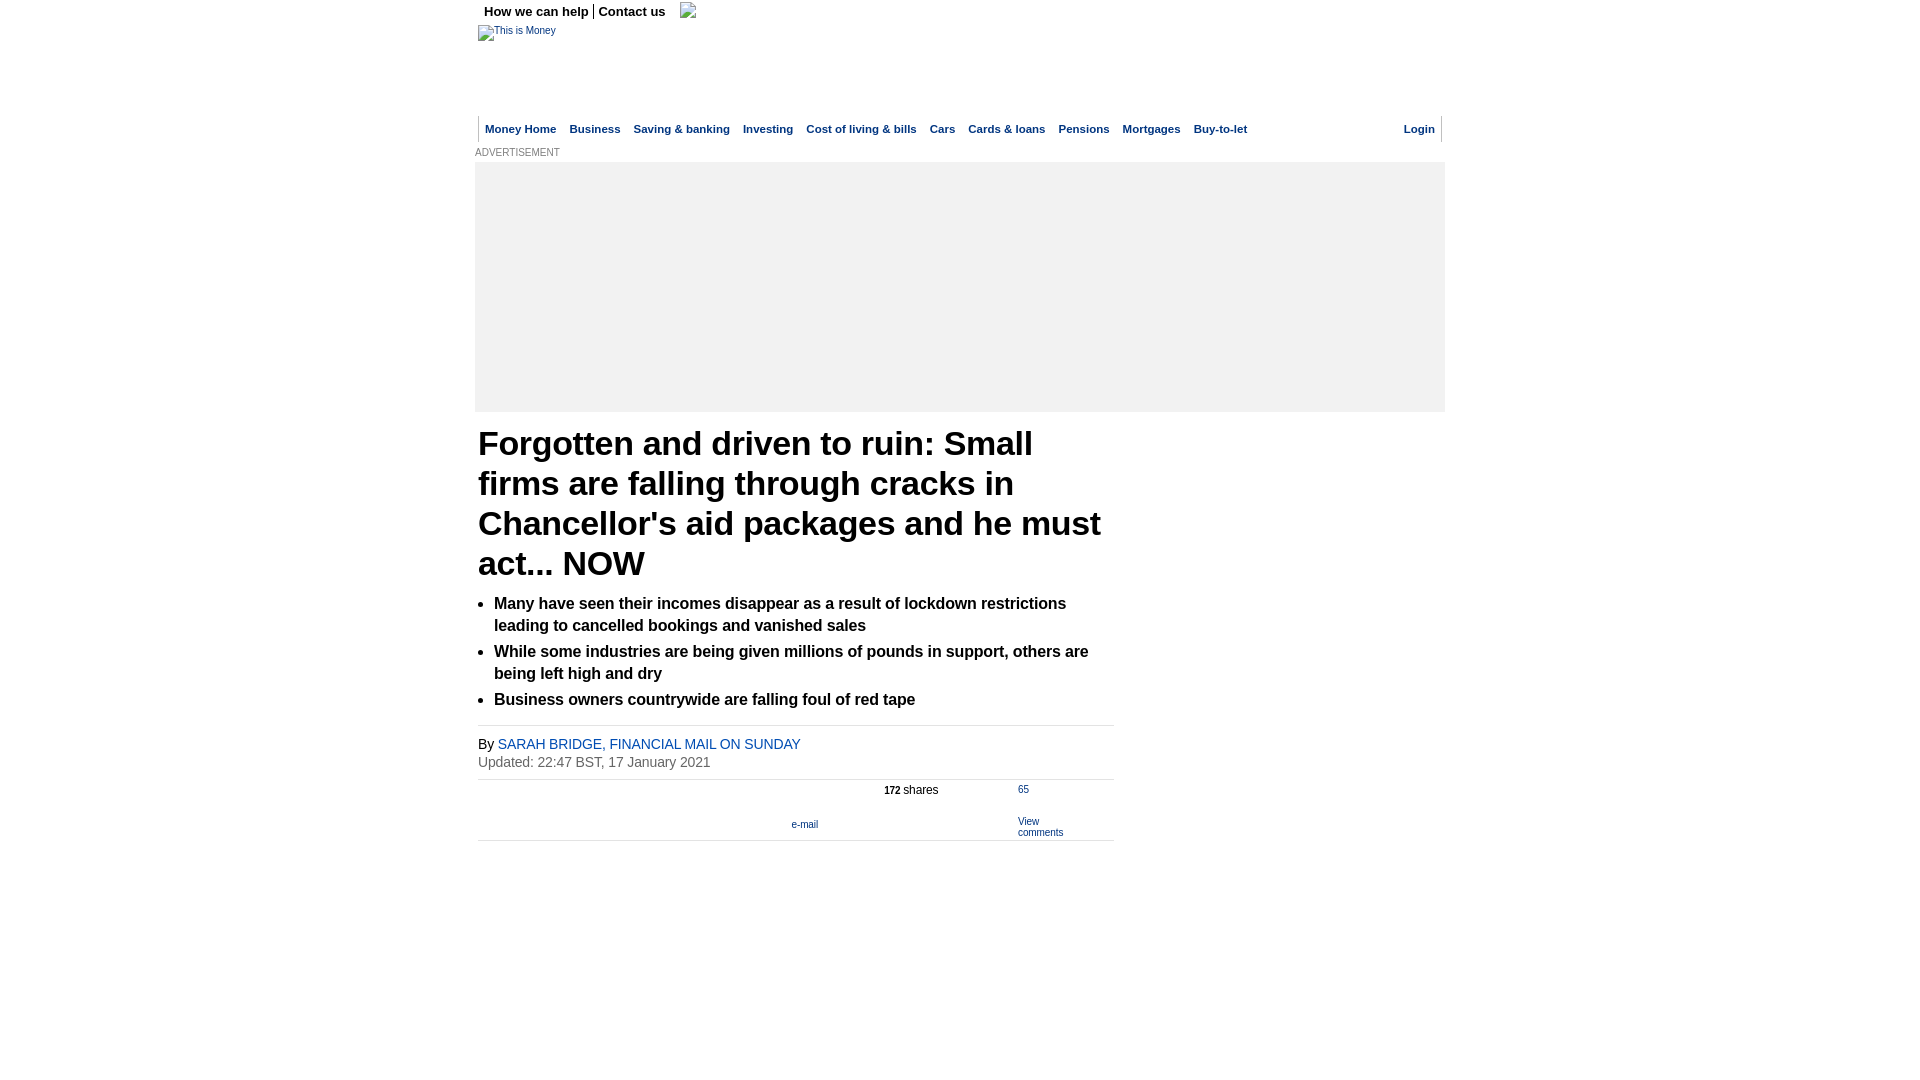 The width and height of the screenshot is (1920, 1080). I want to click on How we can help, so click(538, 12).